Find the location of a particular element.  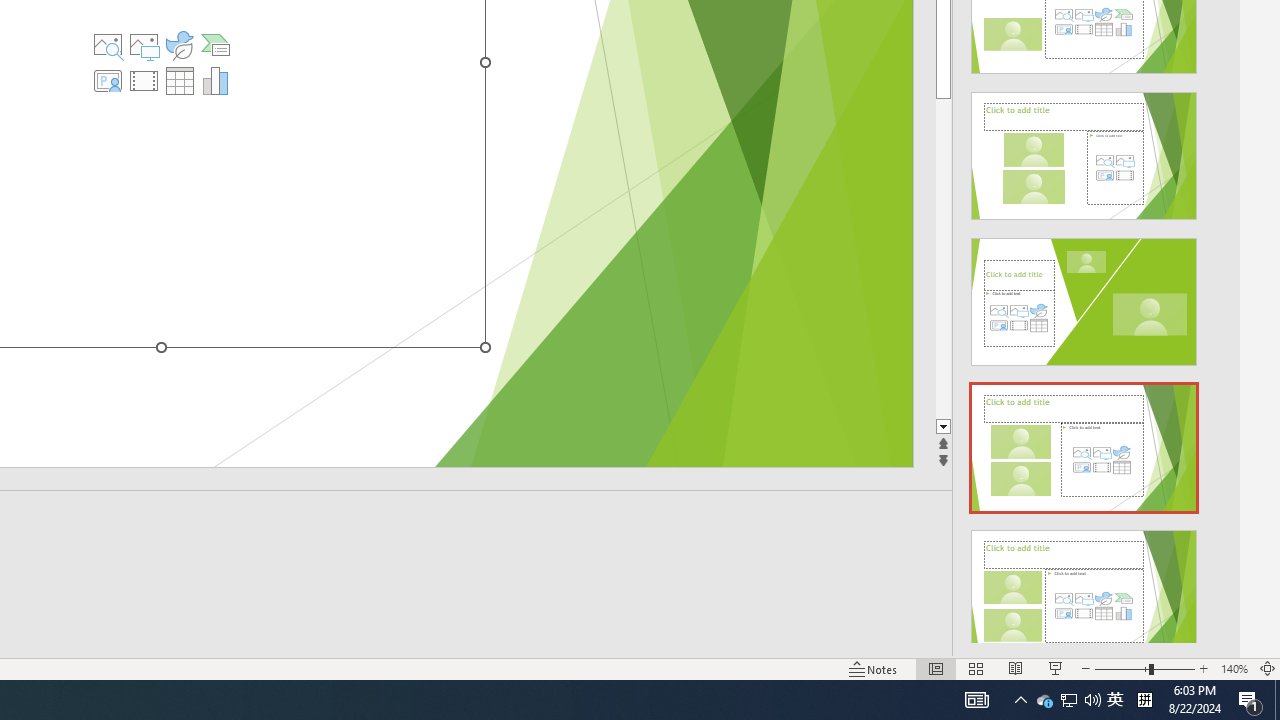

Insert an Icon is located at coordinates (179, 44).